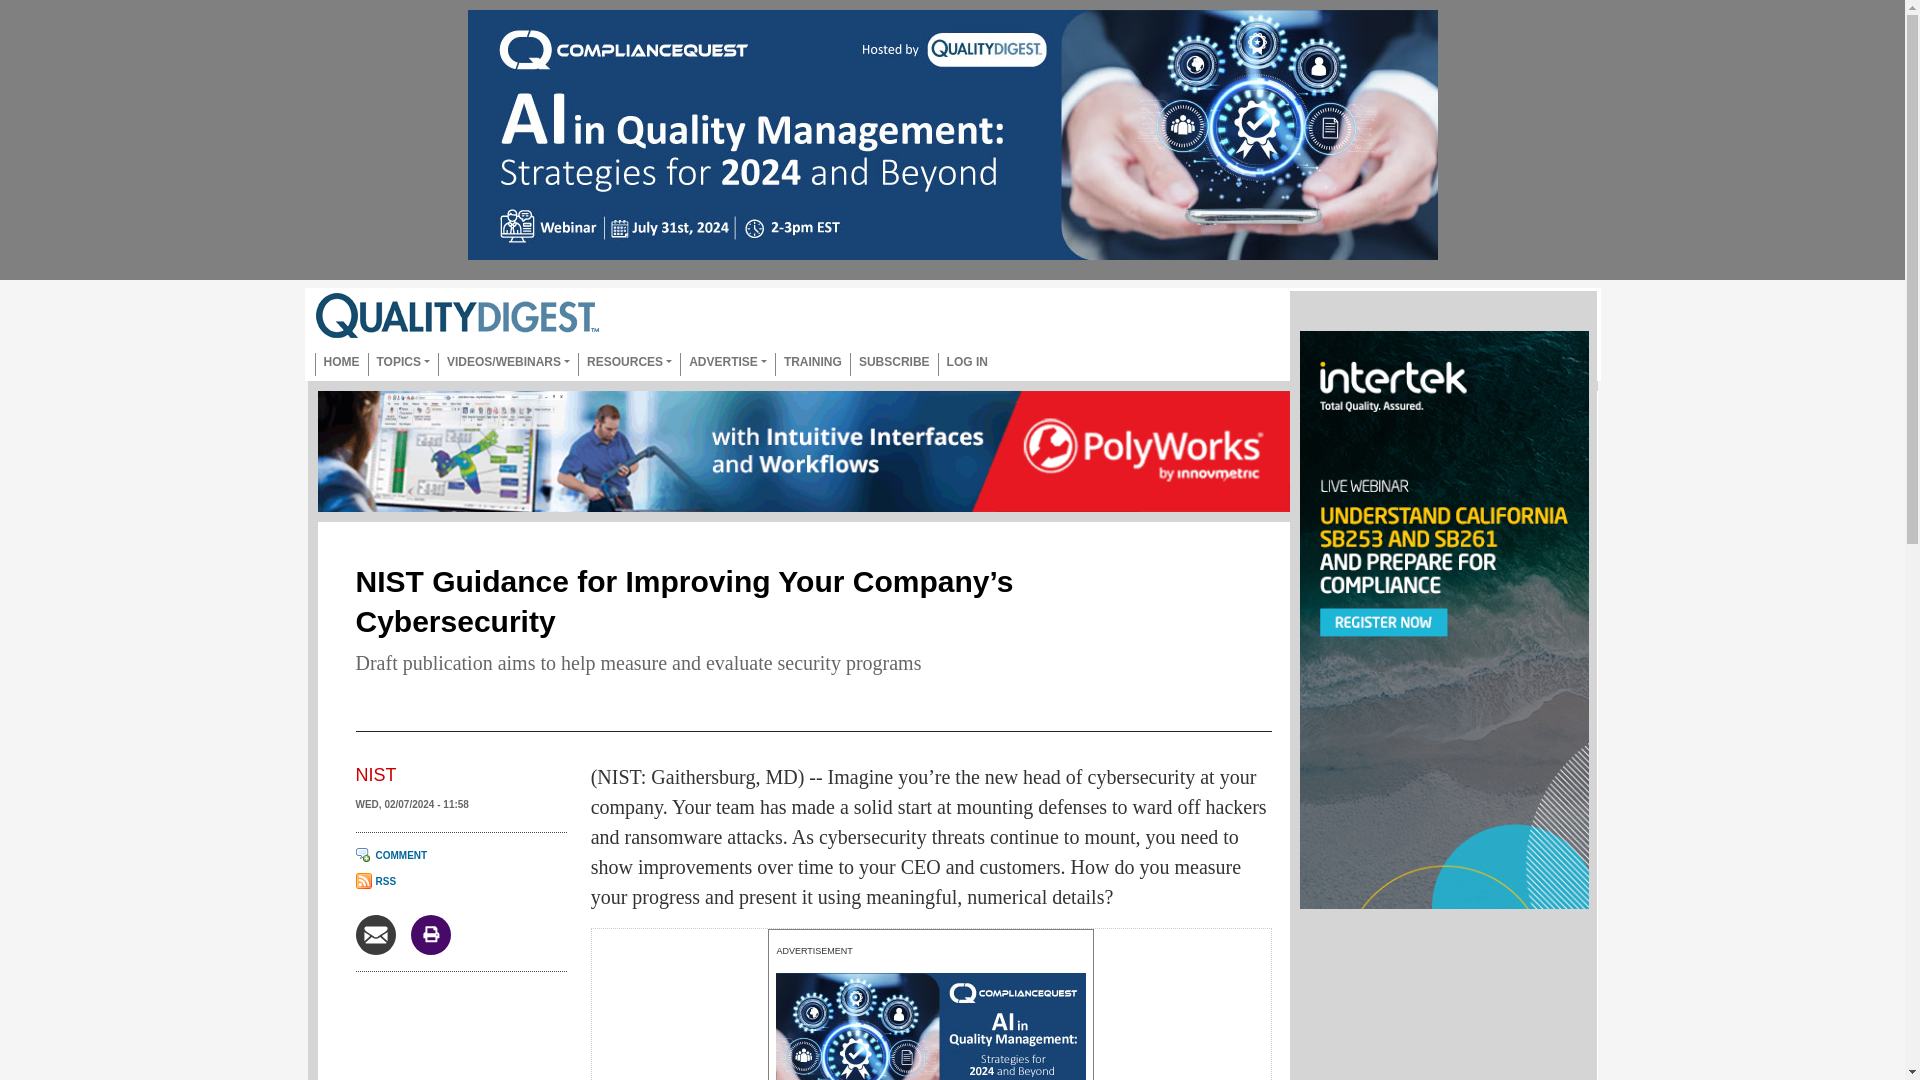 This screenshot has height=1080, width=1920. Describe the element at coordinates (430, 932) in the screenshot. I see `Print` at that location.